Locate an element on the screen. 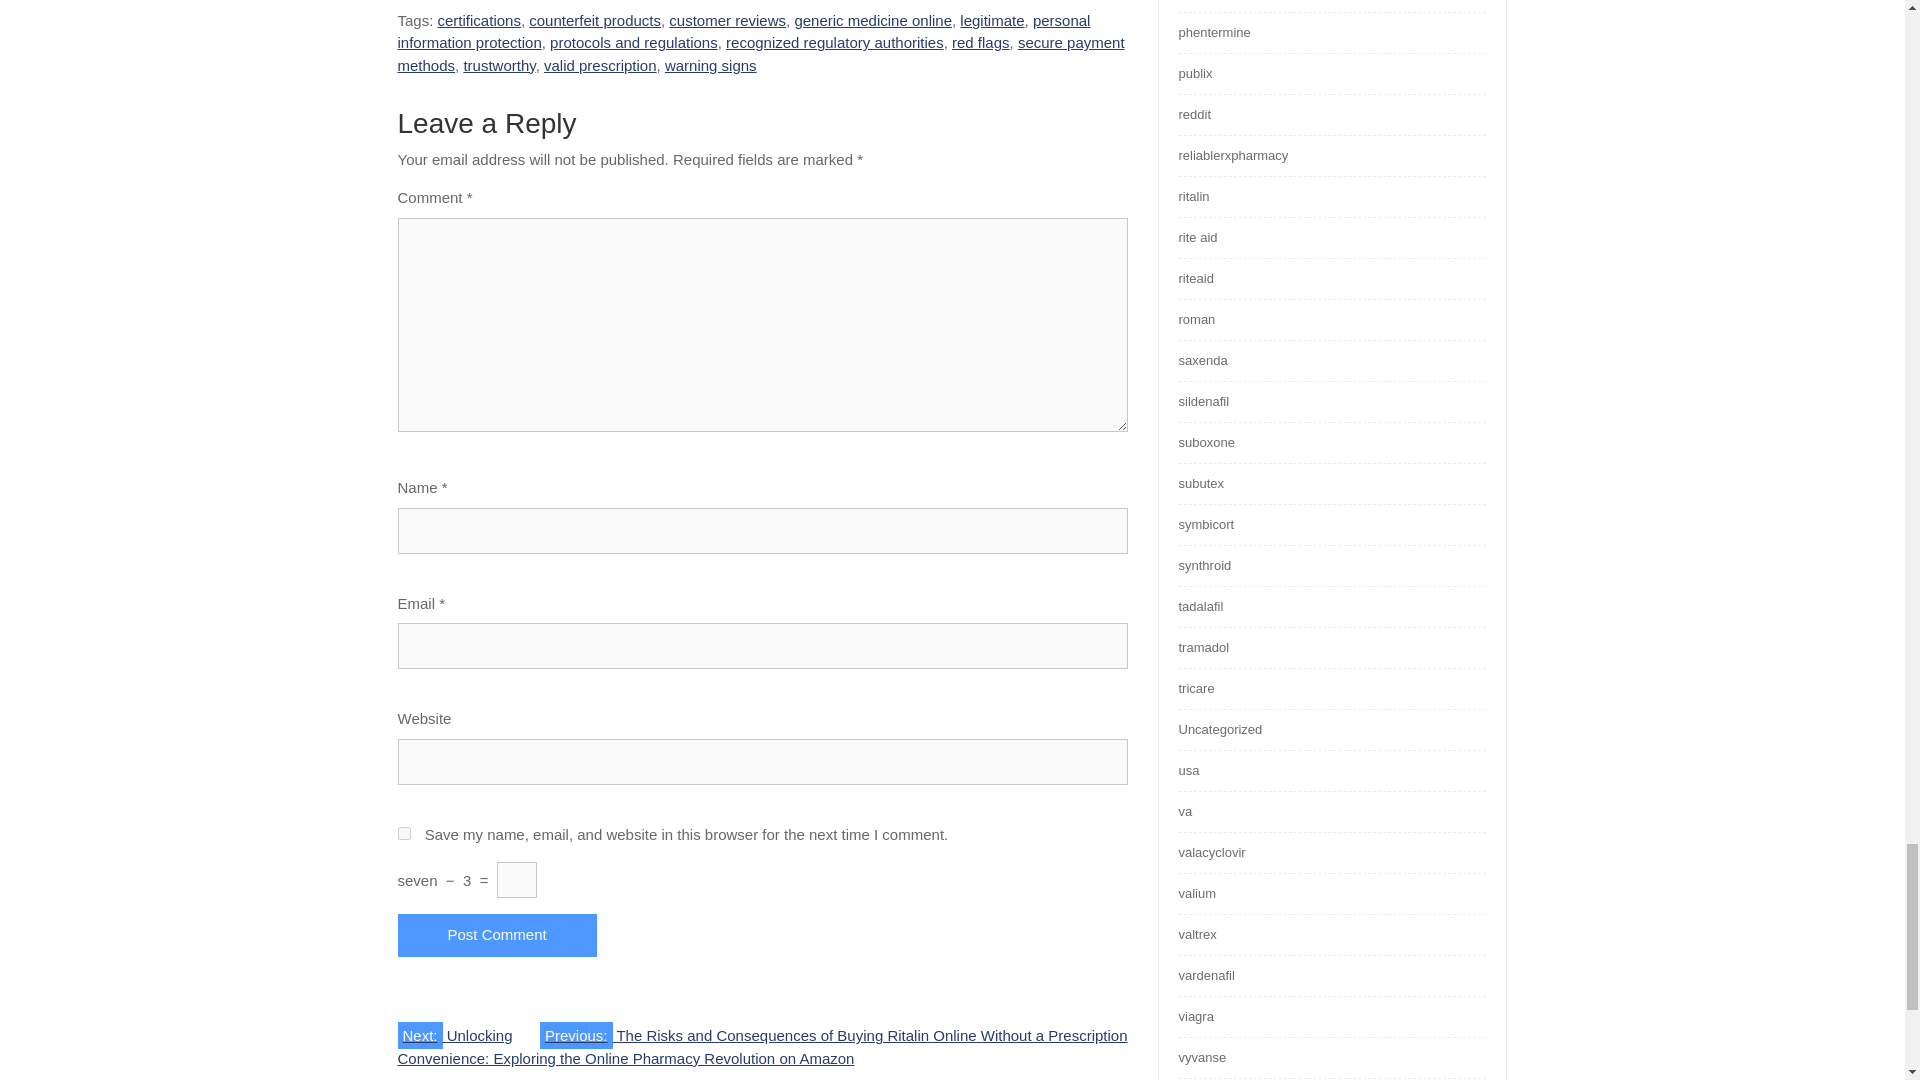 The width and height of the screenshot is (1920, 1080). trustworthy is located at coordinates (498, 66).